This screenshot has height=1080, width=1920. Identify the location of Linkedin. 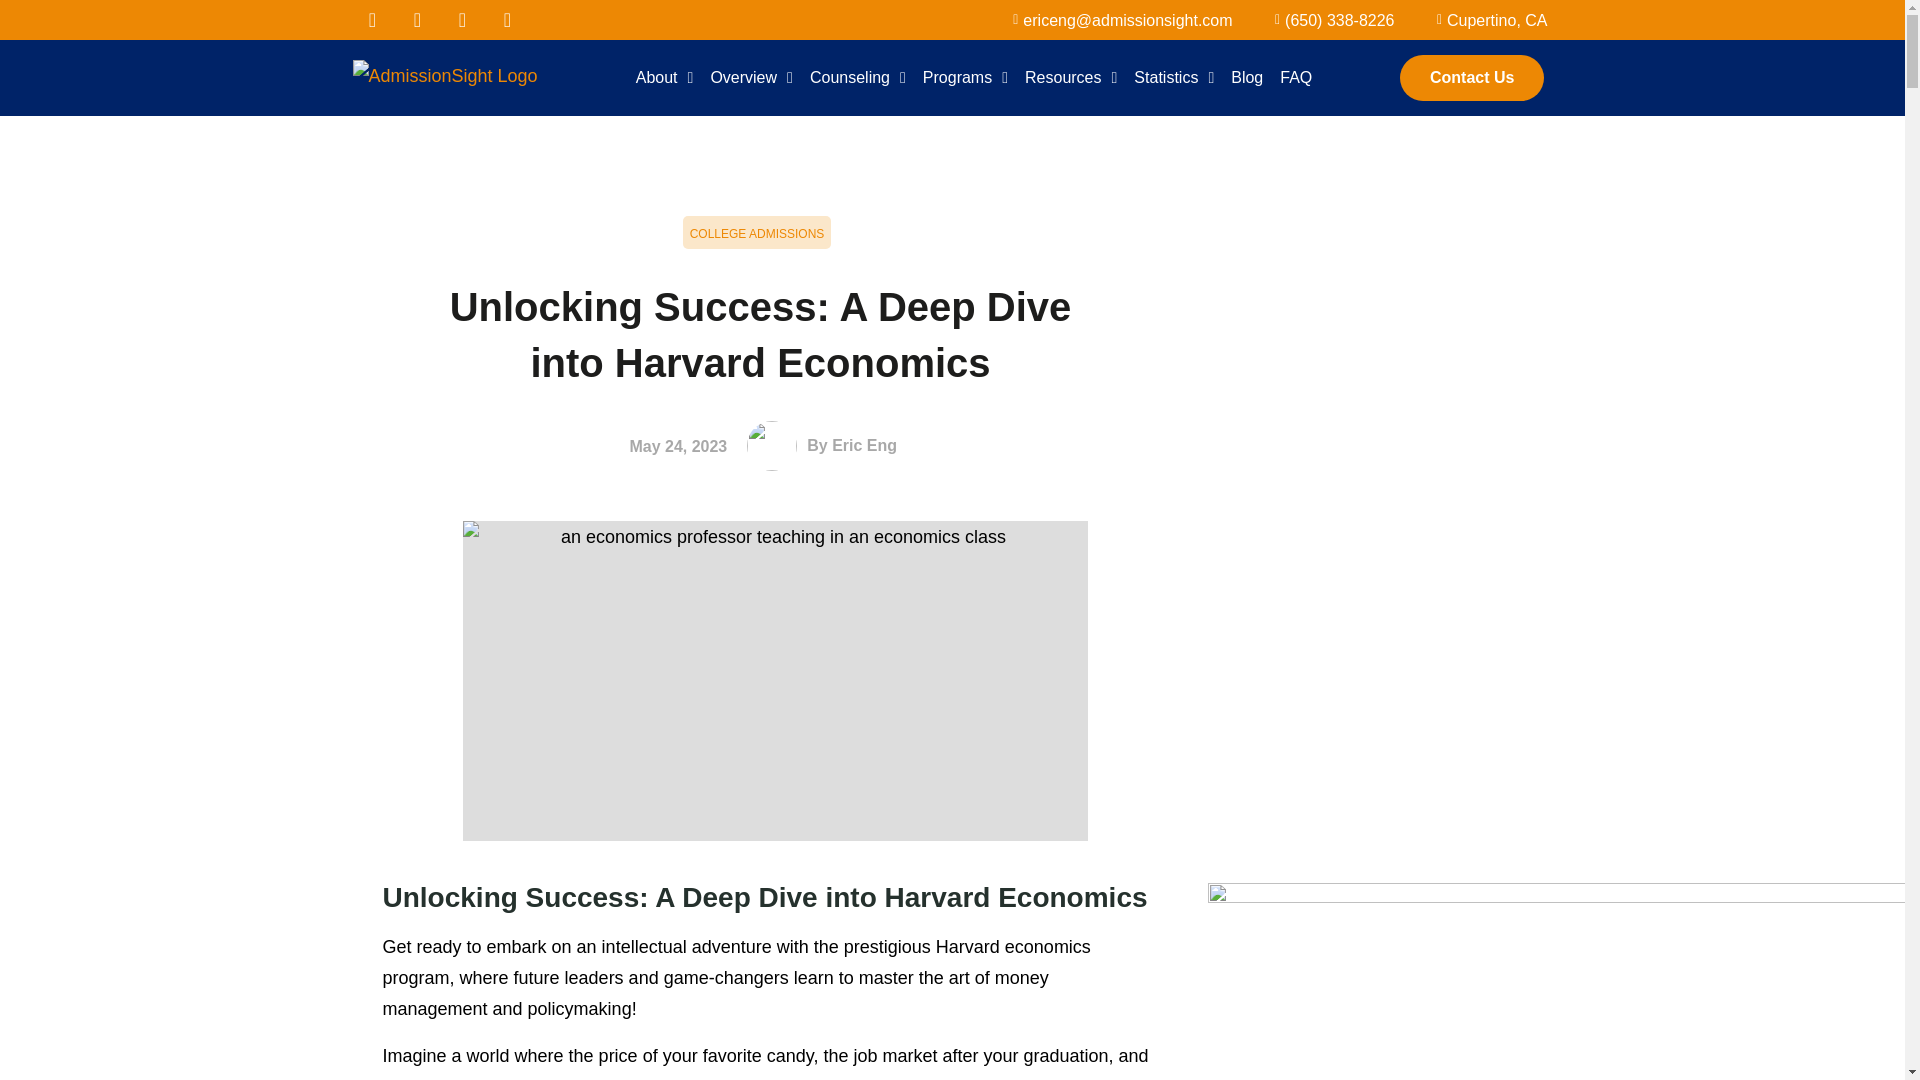
(461, 20).